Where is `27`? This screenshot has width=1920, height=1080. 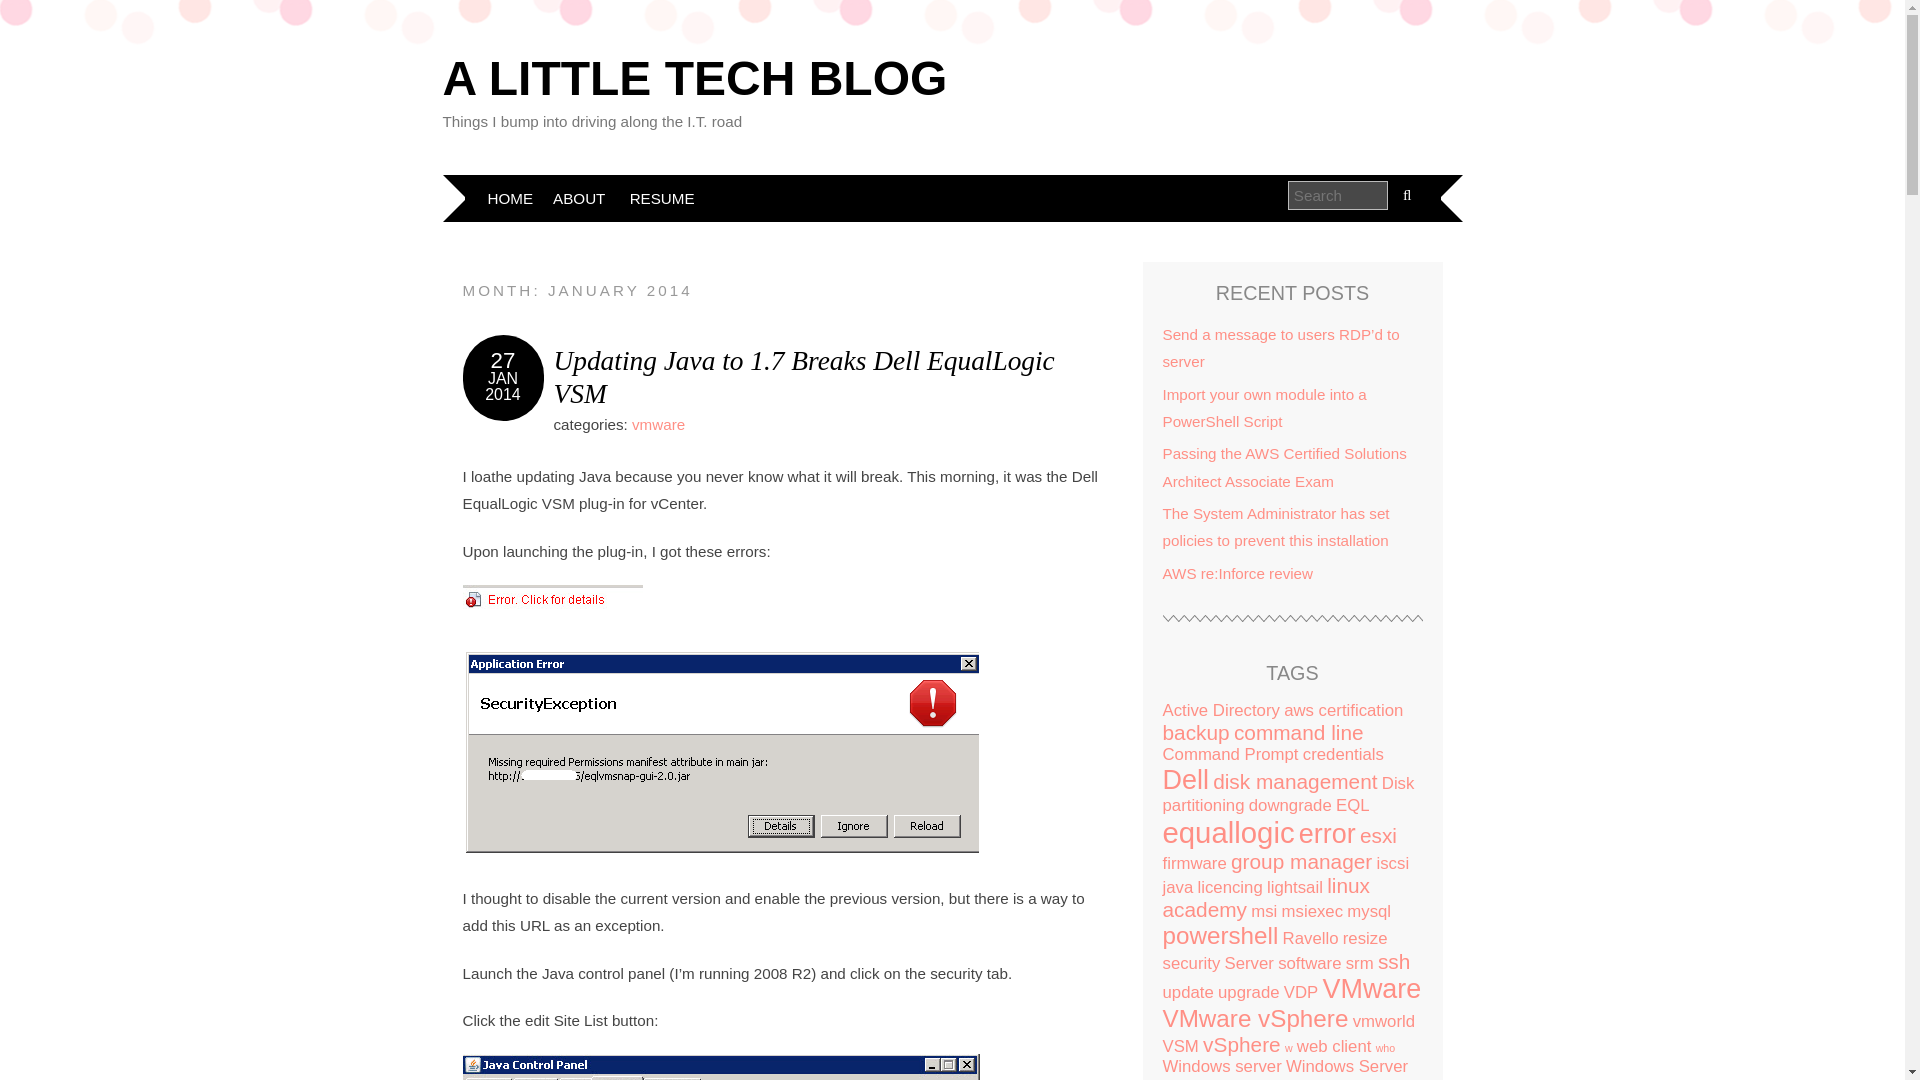 27 is located at coordinates (504, 360).